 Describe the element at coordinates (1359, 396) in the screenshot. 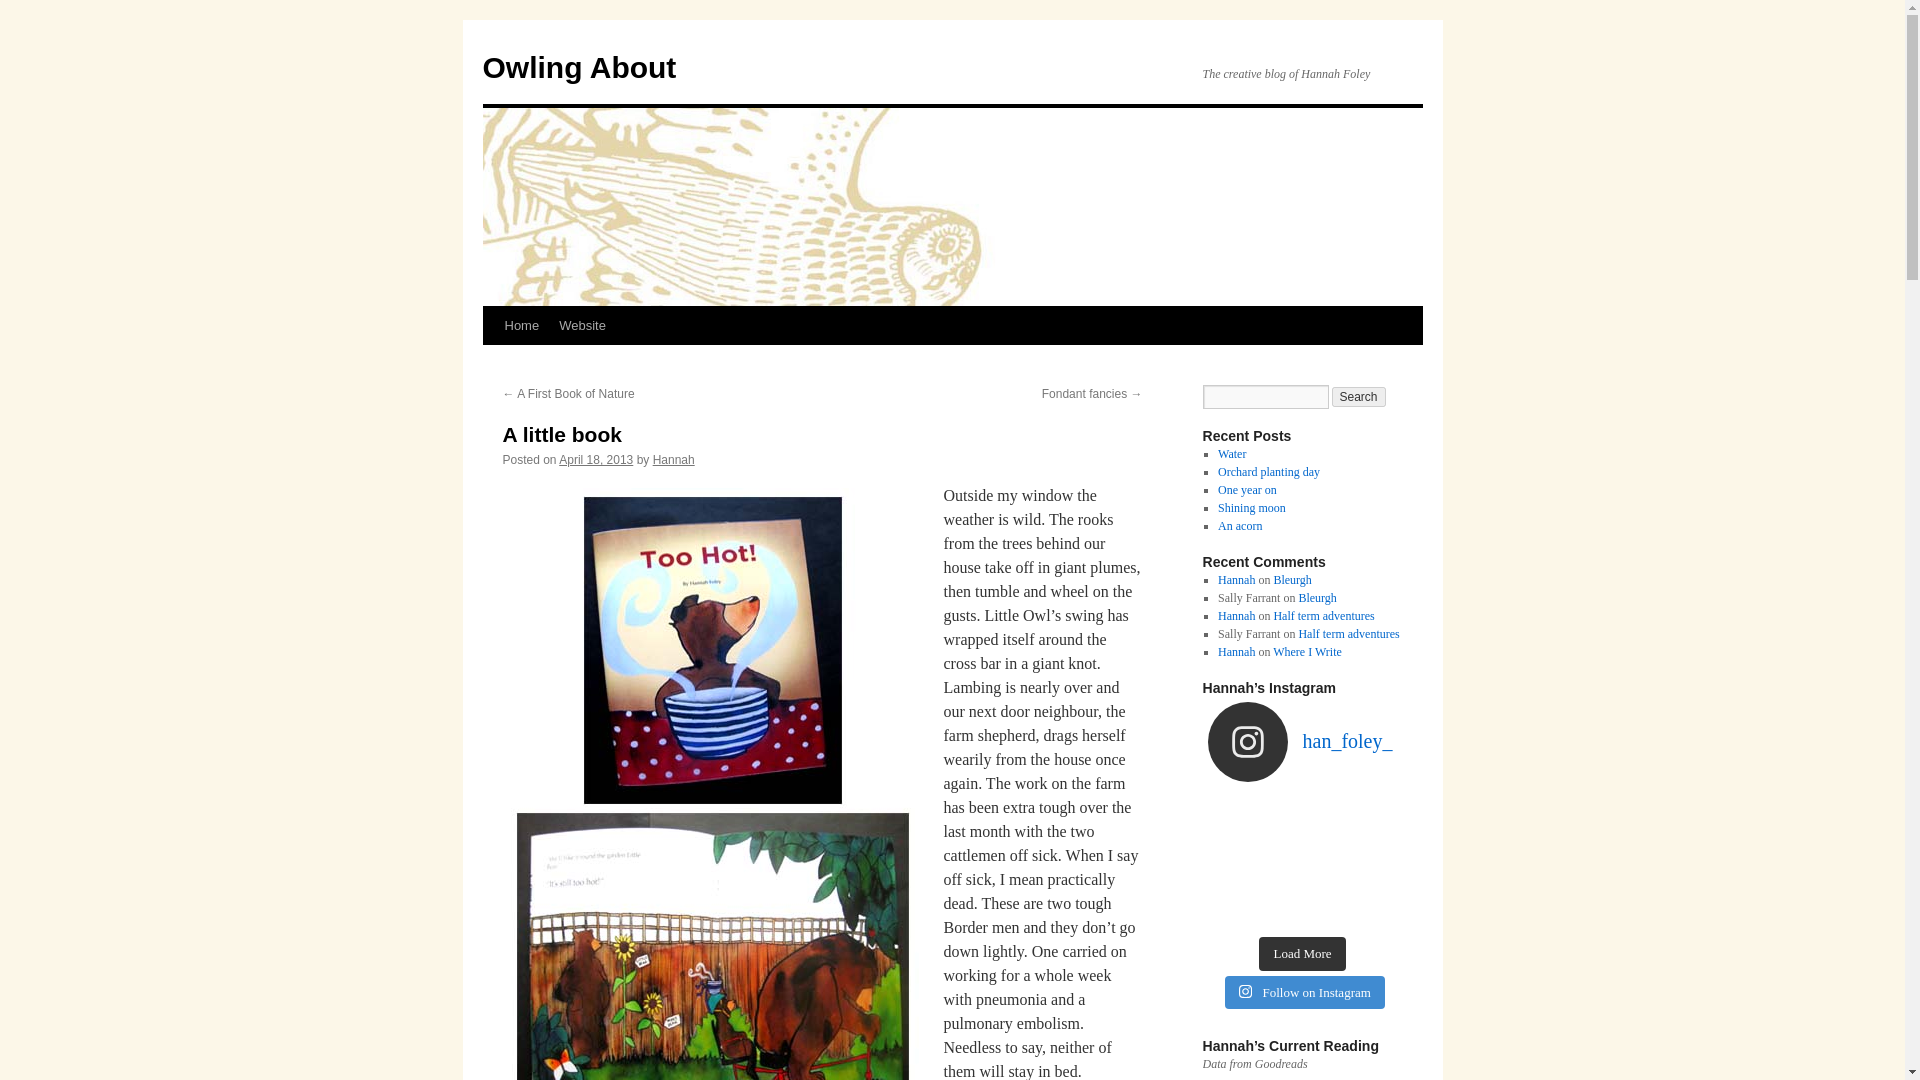

I see `Search` at that location.